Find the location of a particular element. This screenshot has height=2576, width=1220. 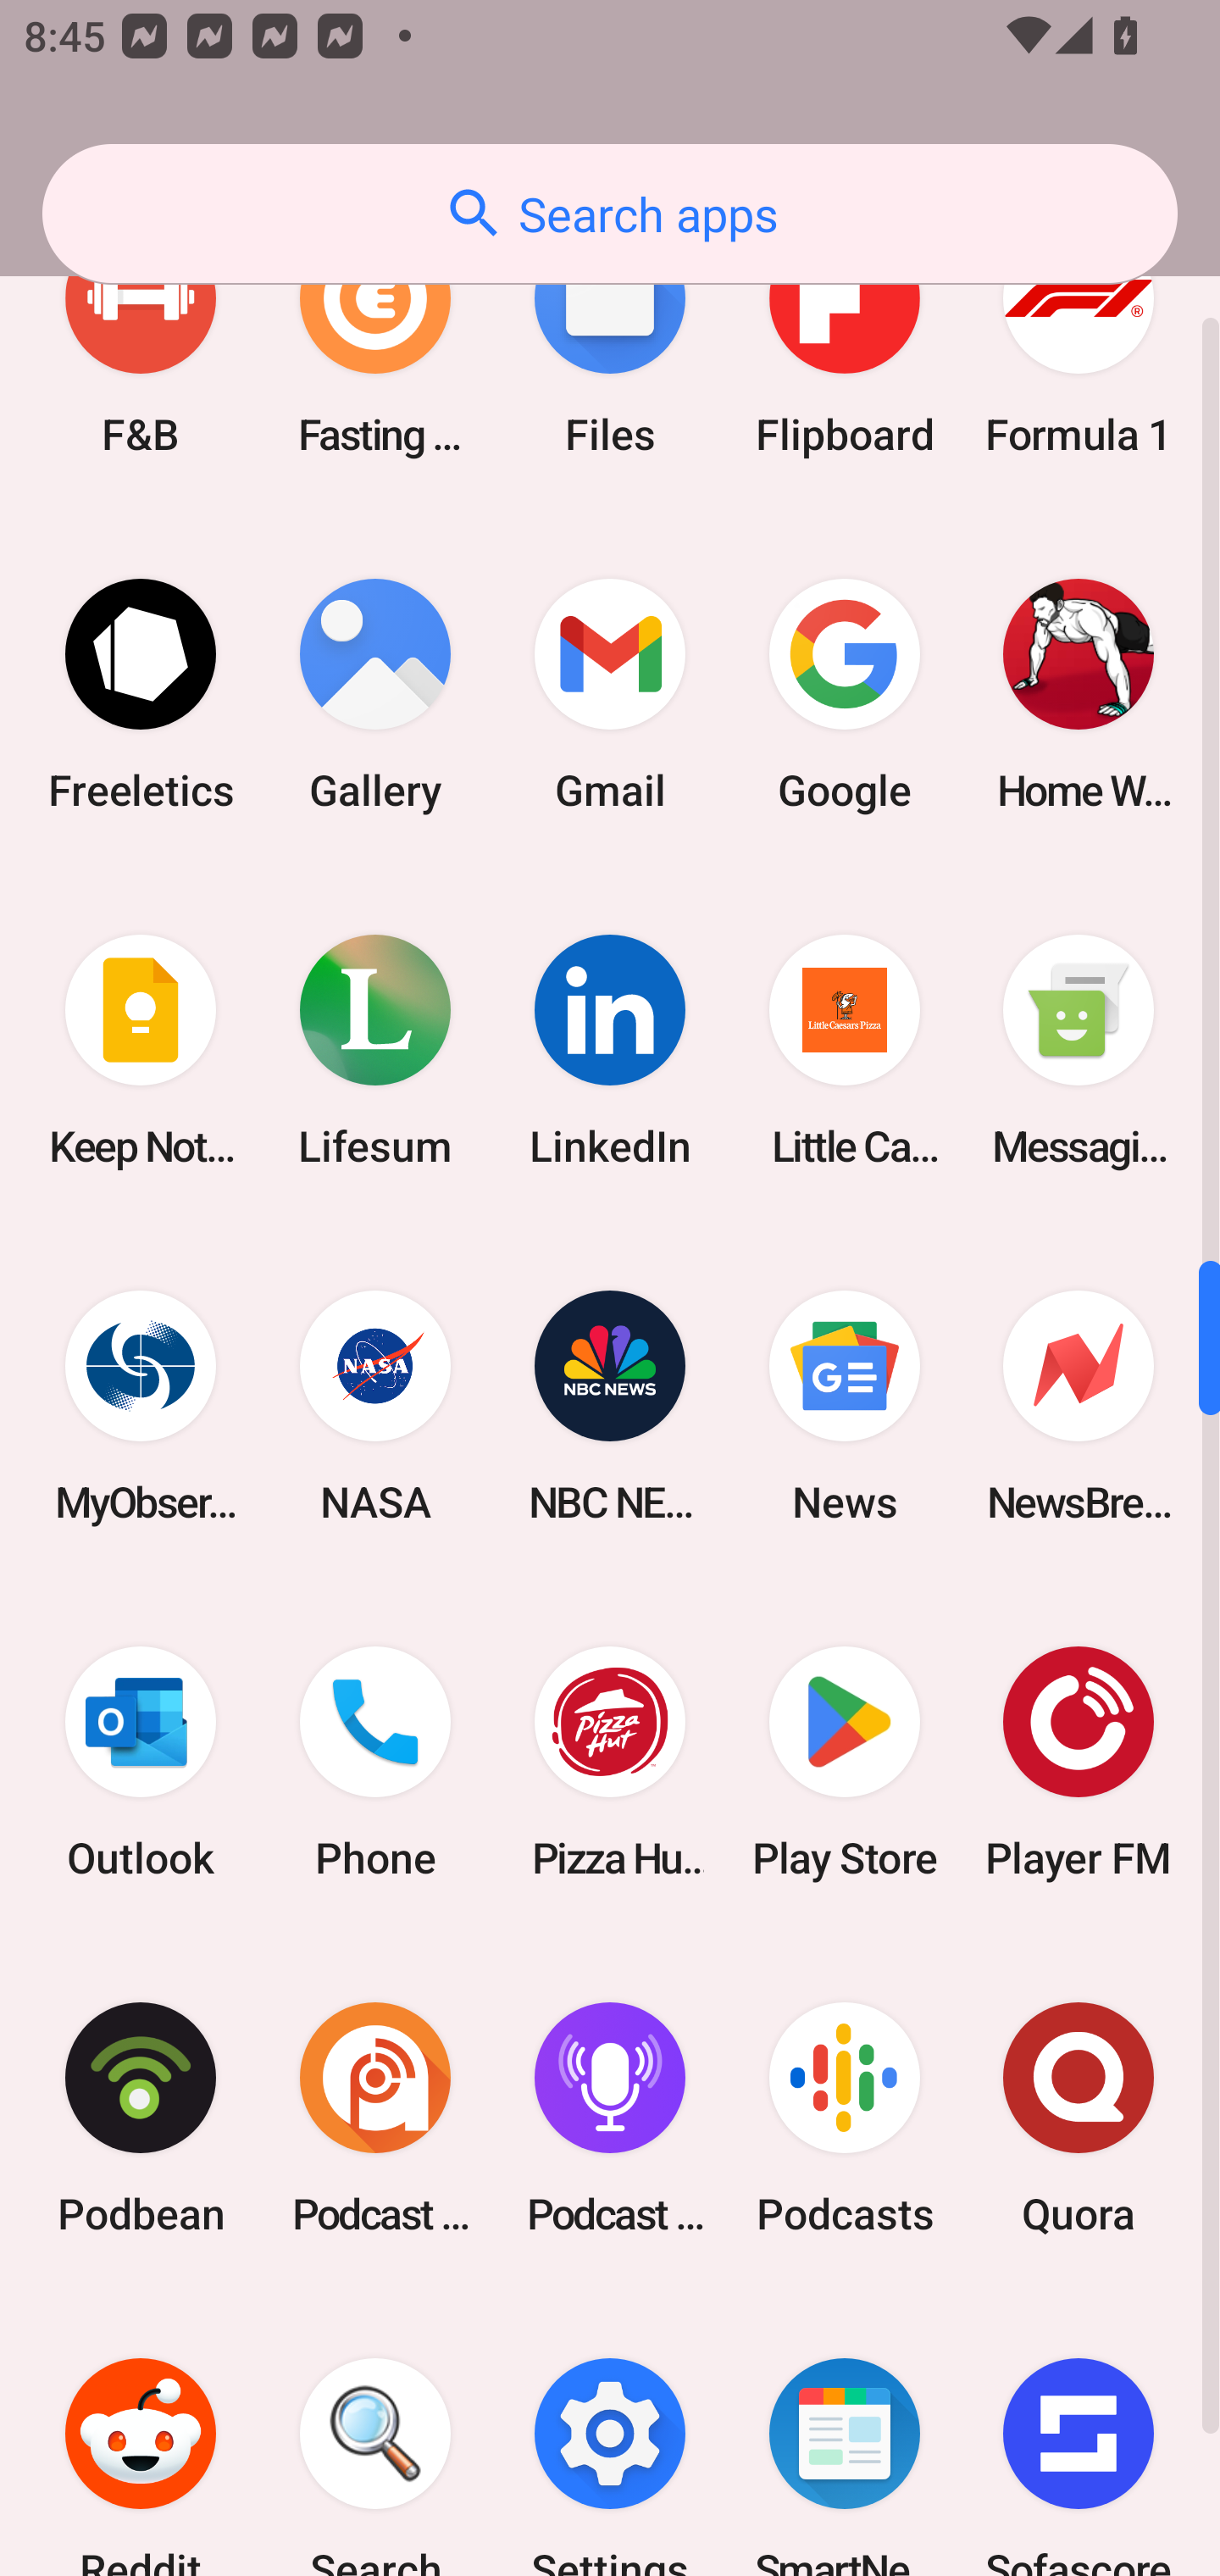

Messaging is located at coordinates (1079, 1051).